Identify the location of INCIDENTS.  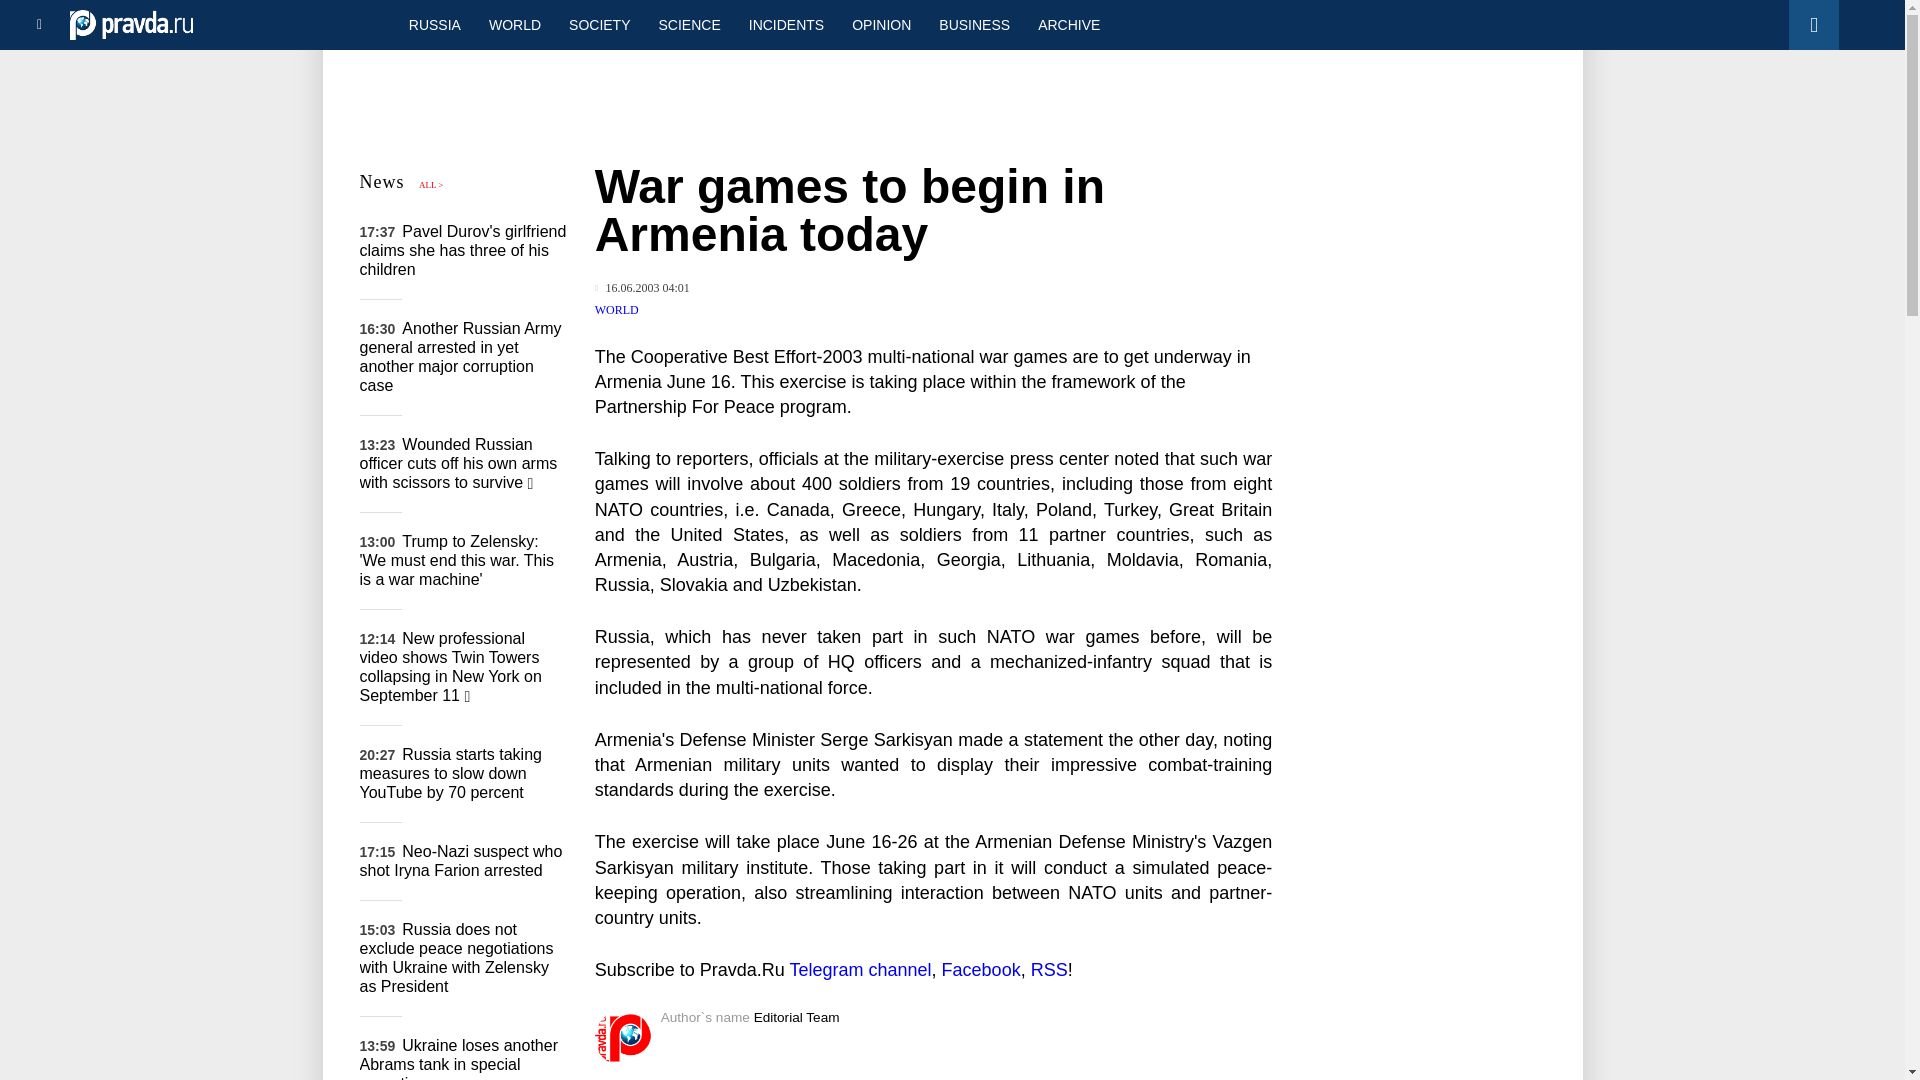
(786, 24).